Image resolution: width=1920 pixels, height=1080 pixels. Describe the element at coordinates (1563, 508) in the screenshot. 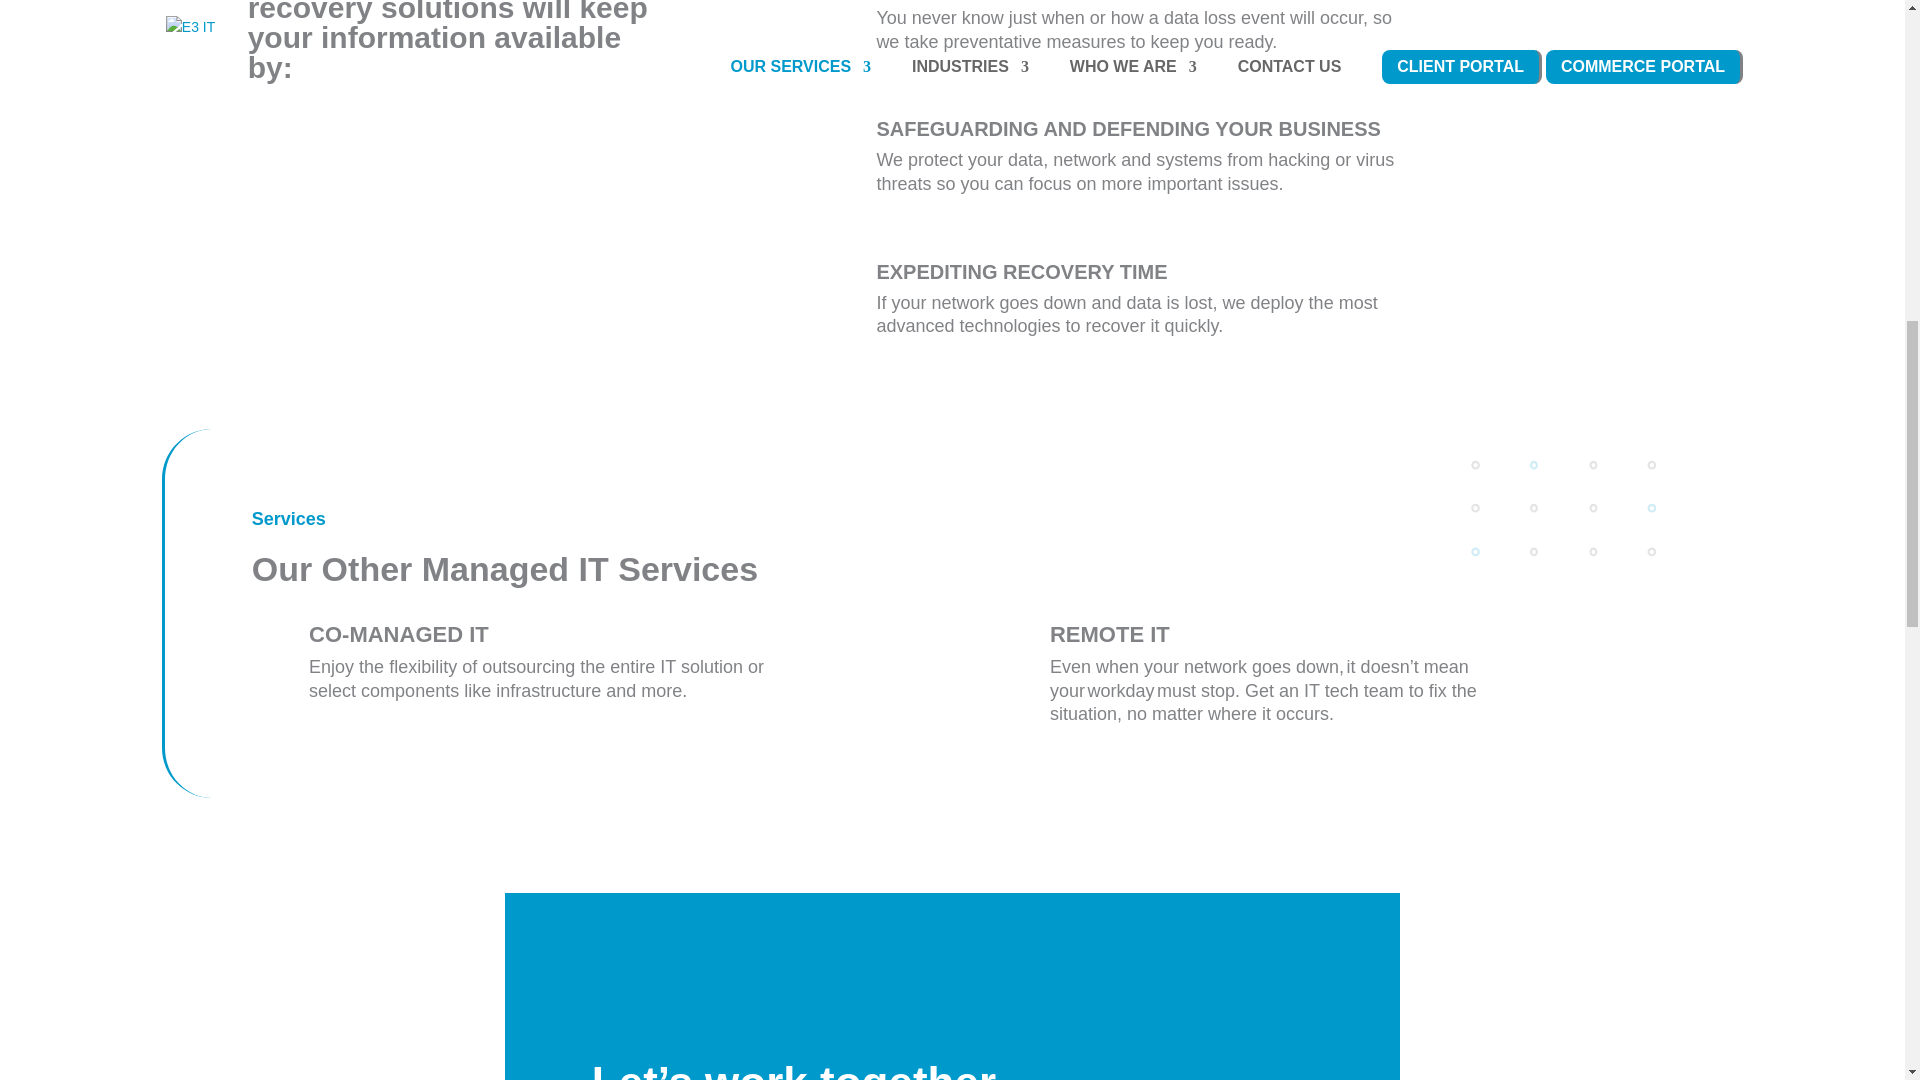

I see `e3-hero-dots` at that location.